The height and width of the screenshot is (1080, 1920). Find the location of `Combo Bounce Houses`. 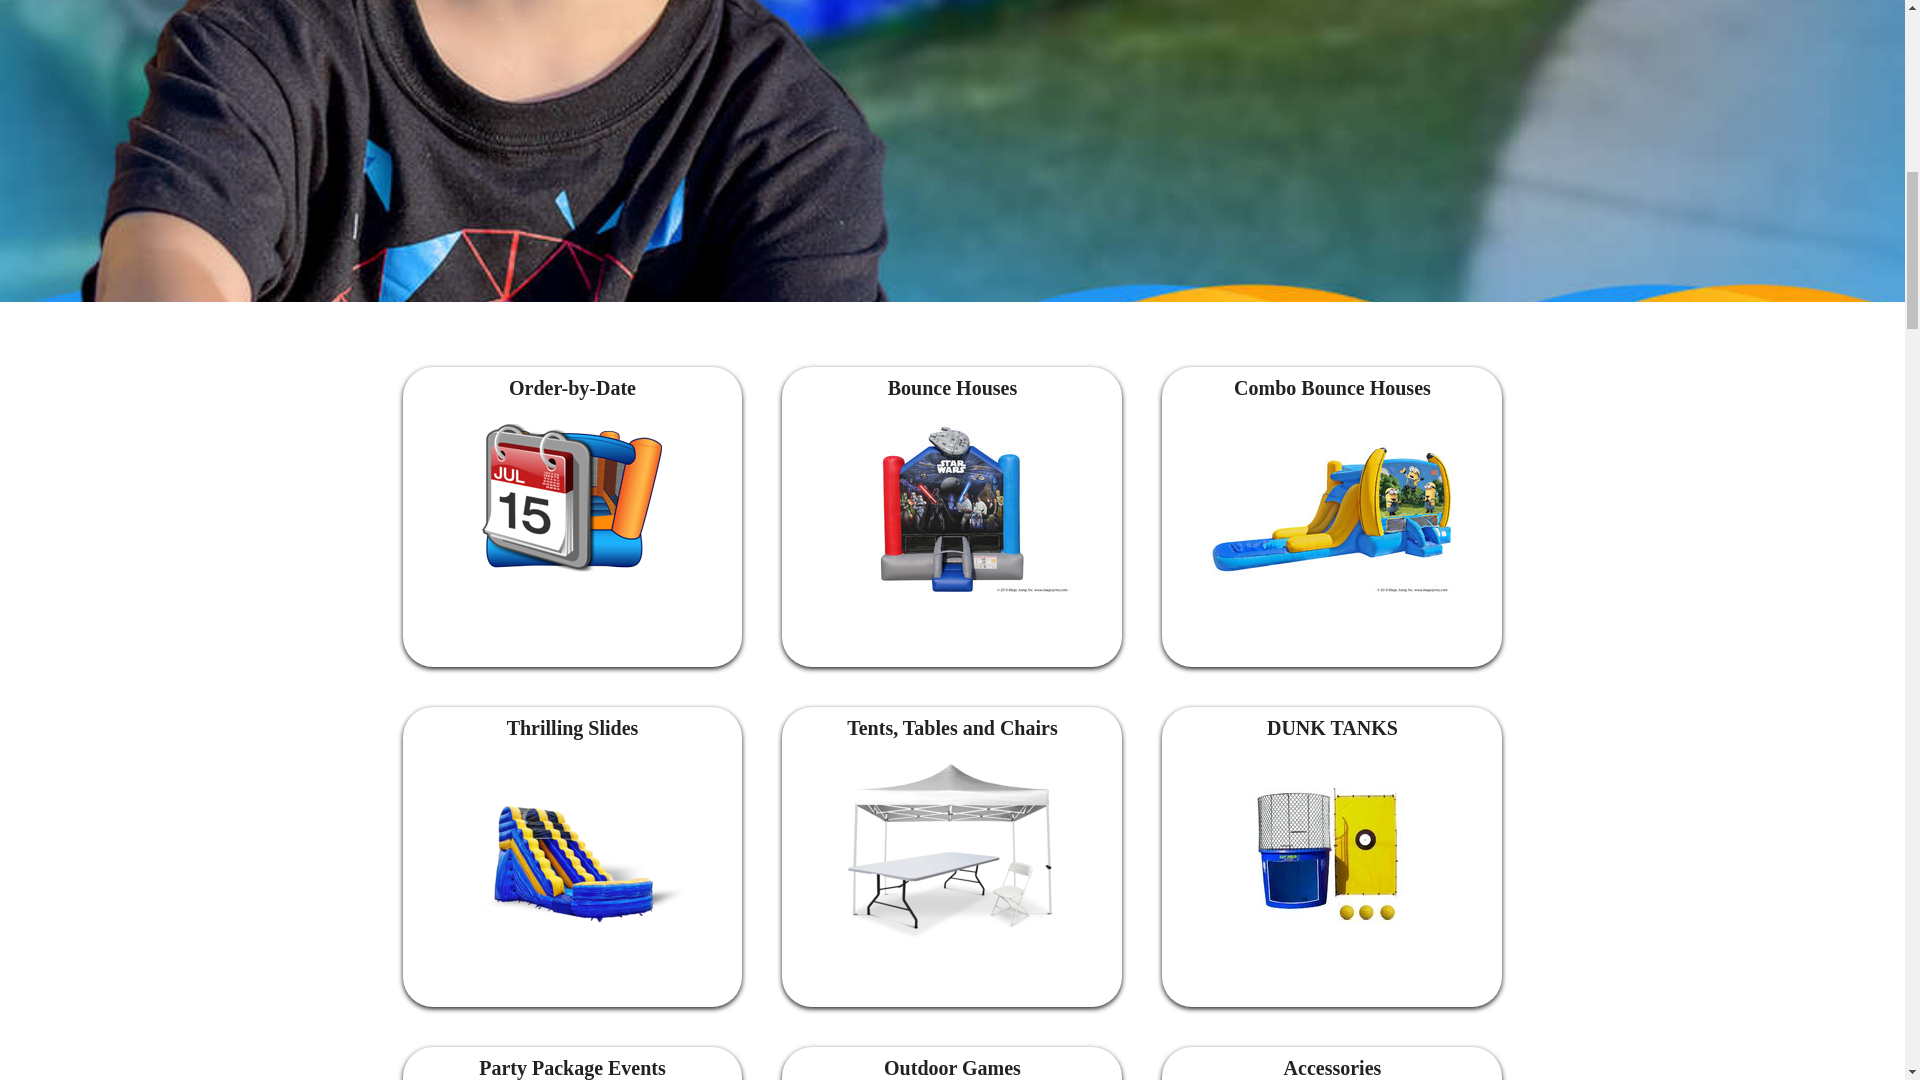

Combo Bounce Houses is located at coordinates (1331, 510).